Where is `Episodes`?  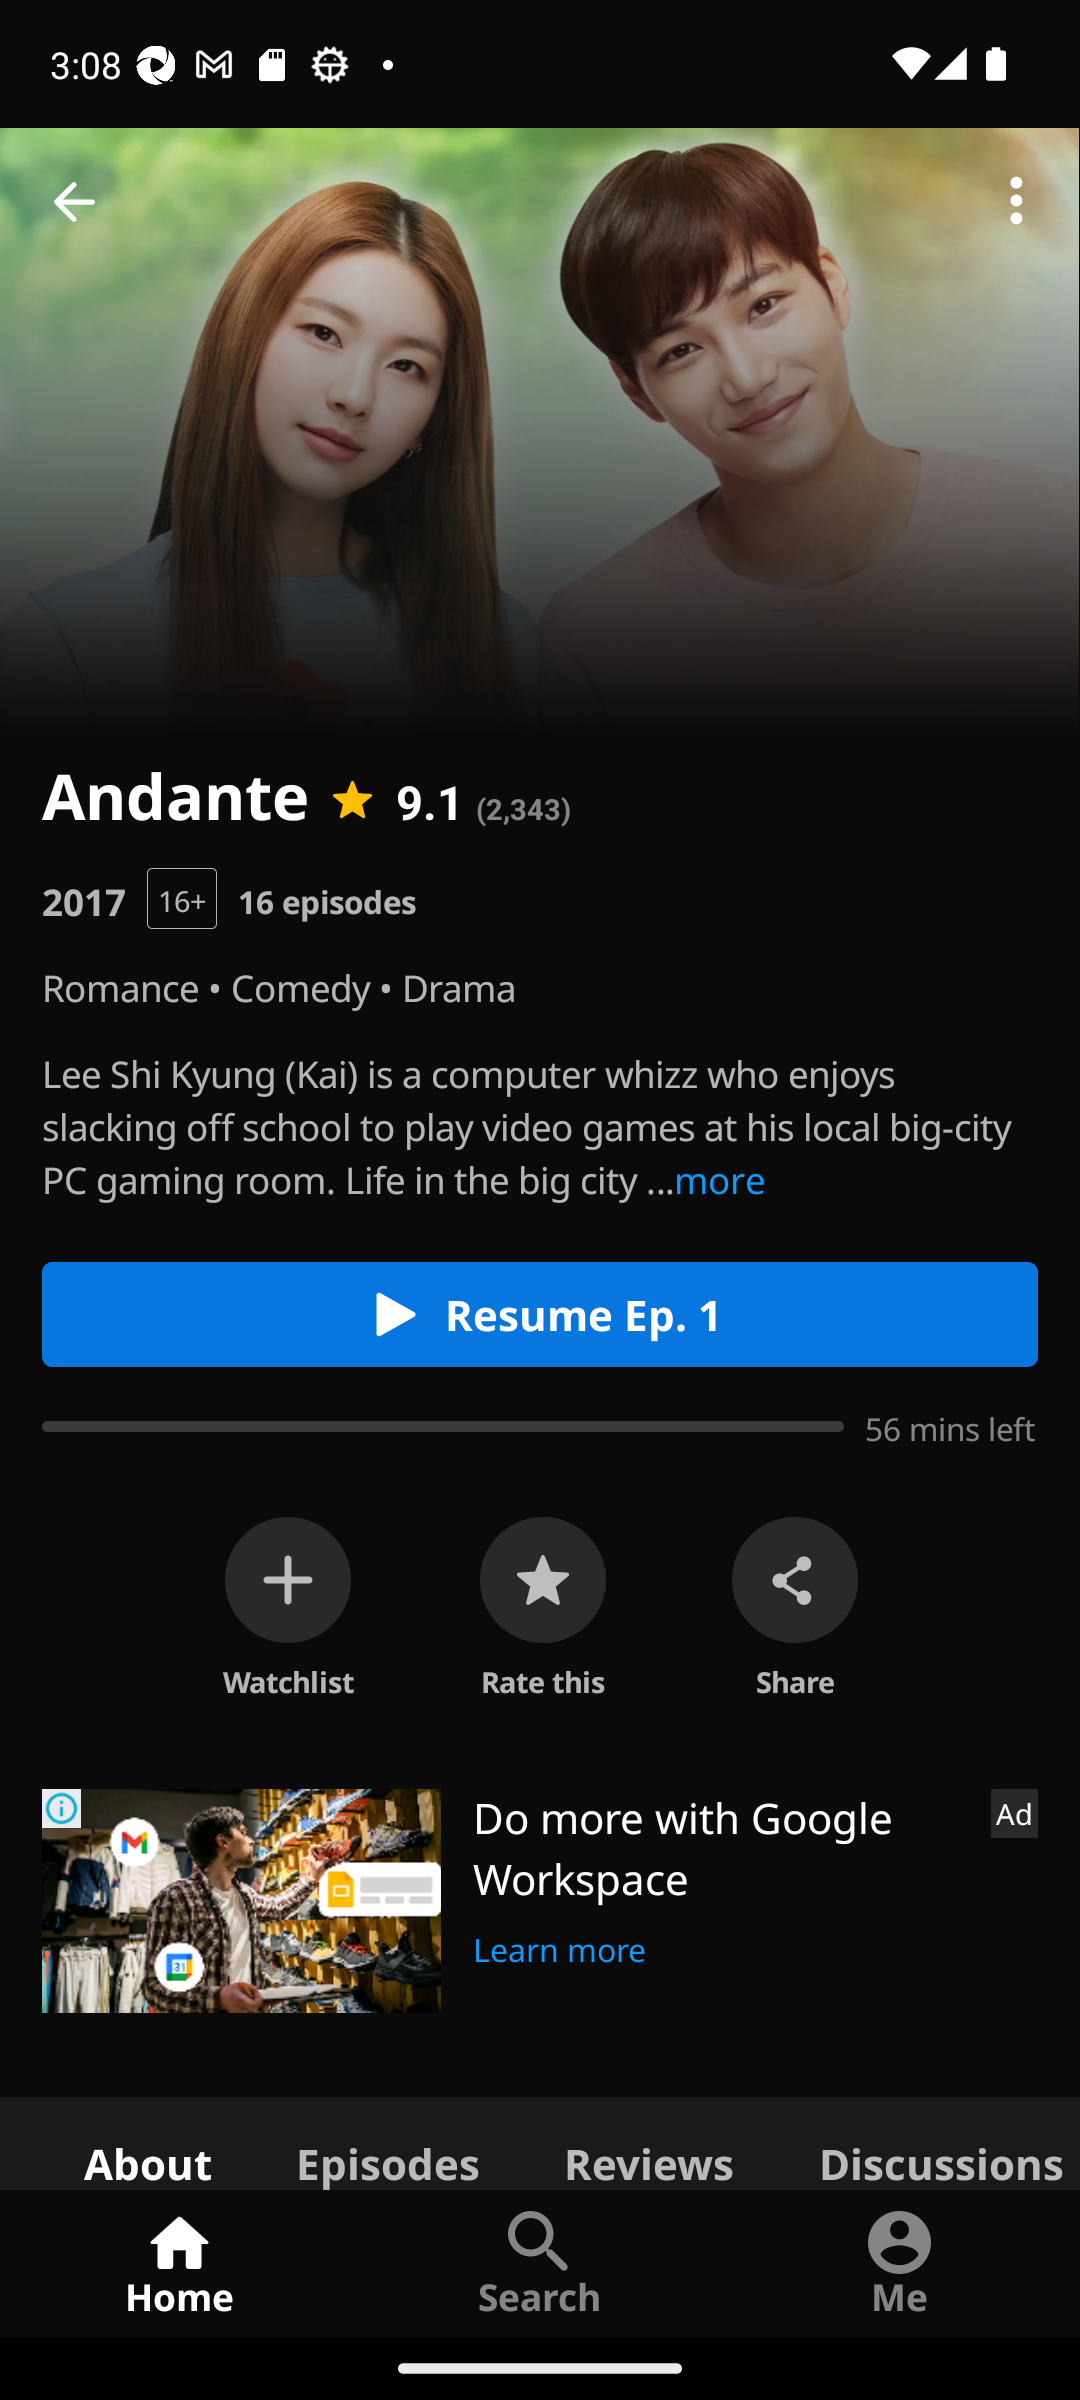 Episodes is located at coordinates (387, 2142).